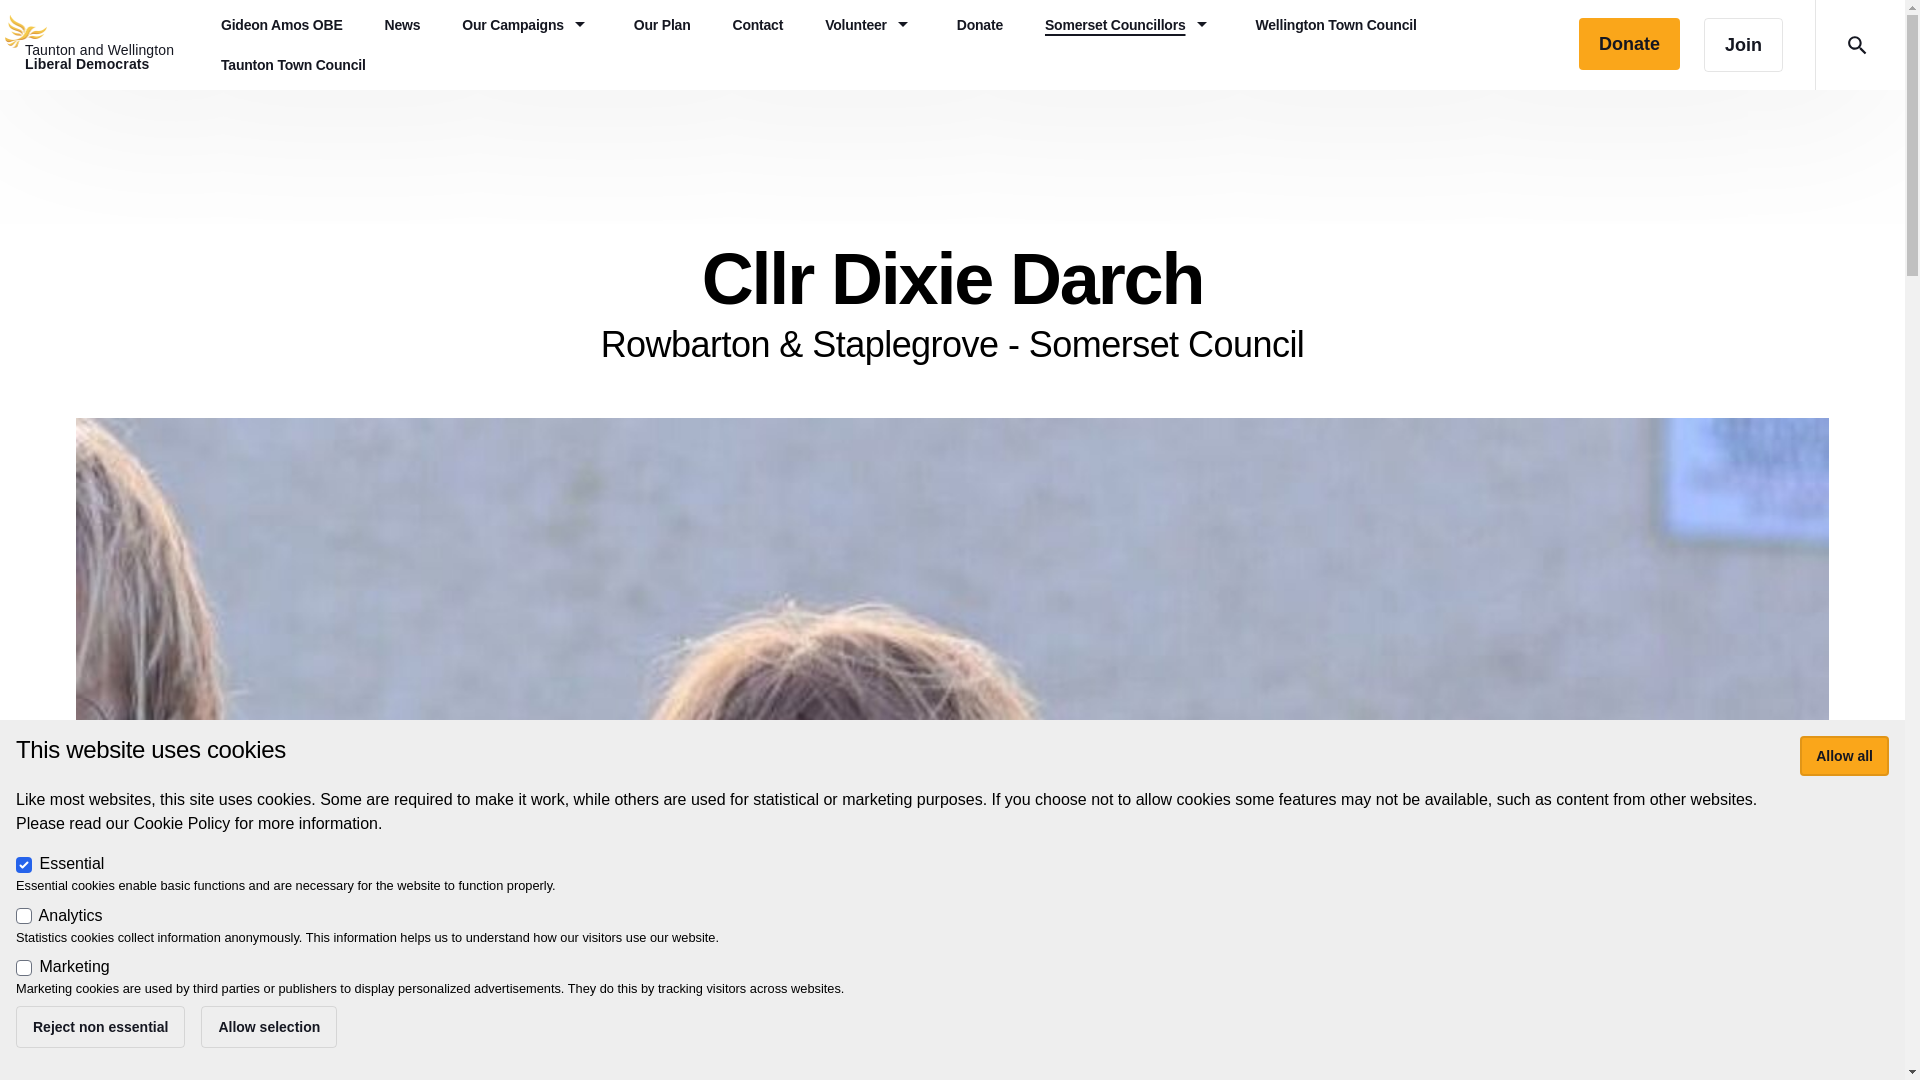  Describe the element at coordinates (402, 25) in the screenshot. I see `News` at that location.